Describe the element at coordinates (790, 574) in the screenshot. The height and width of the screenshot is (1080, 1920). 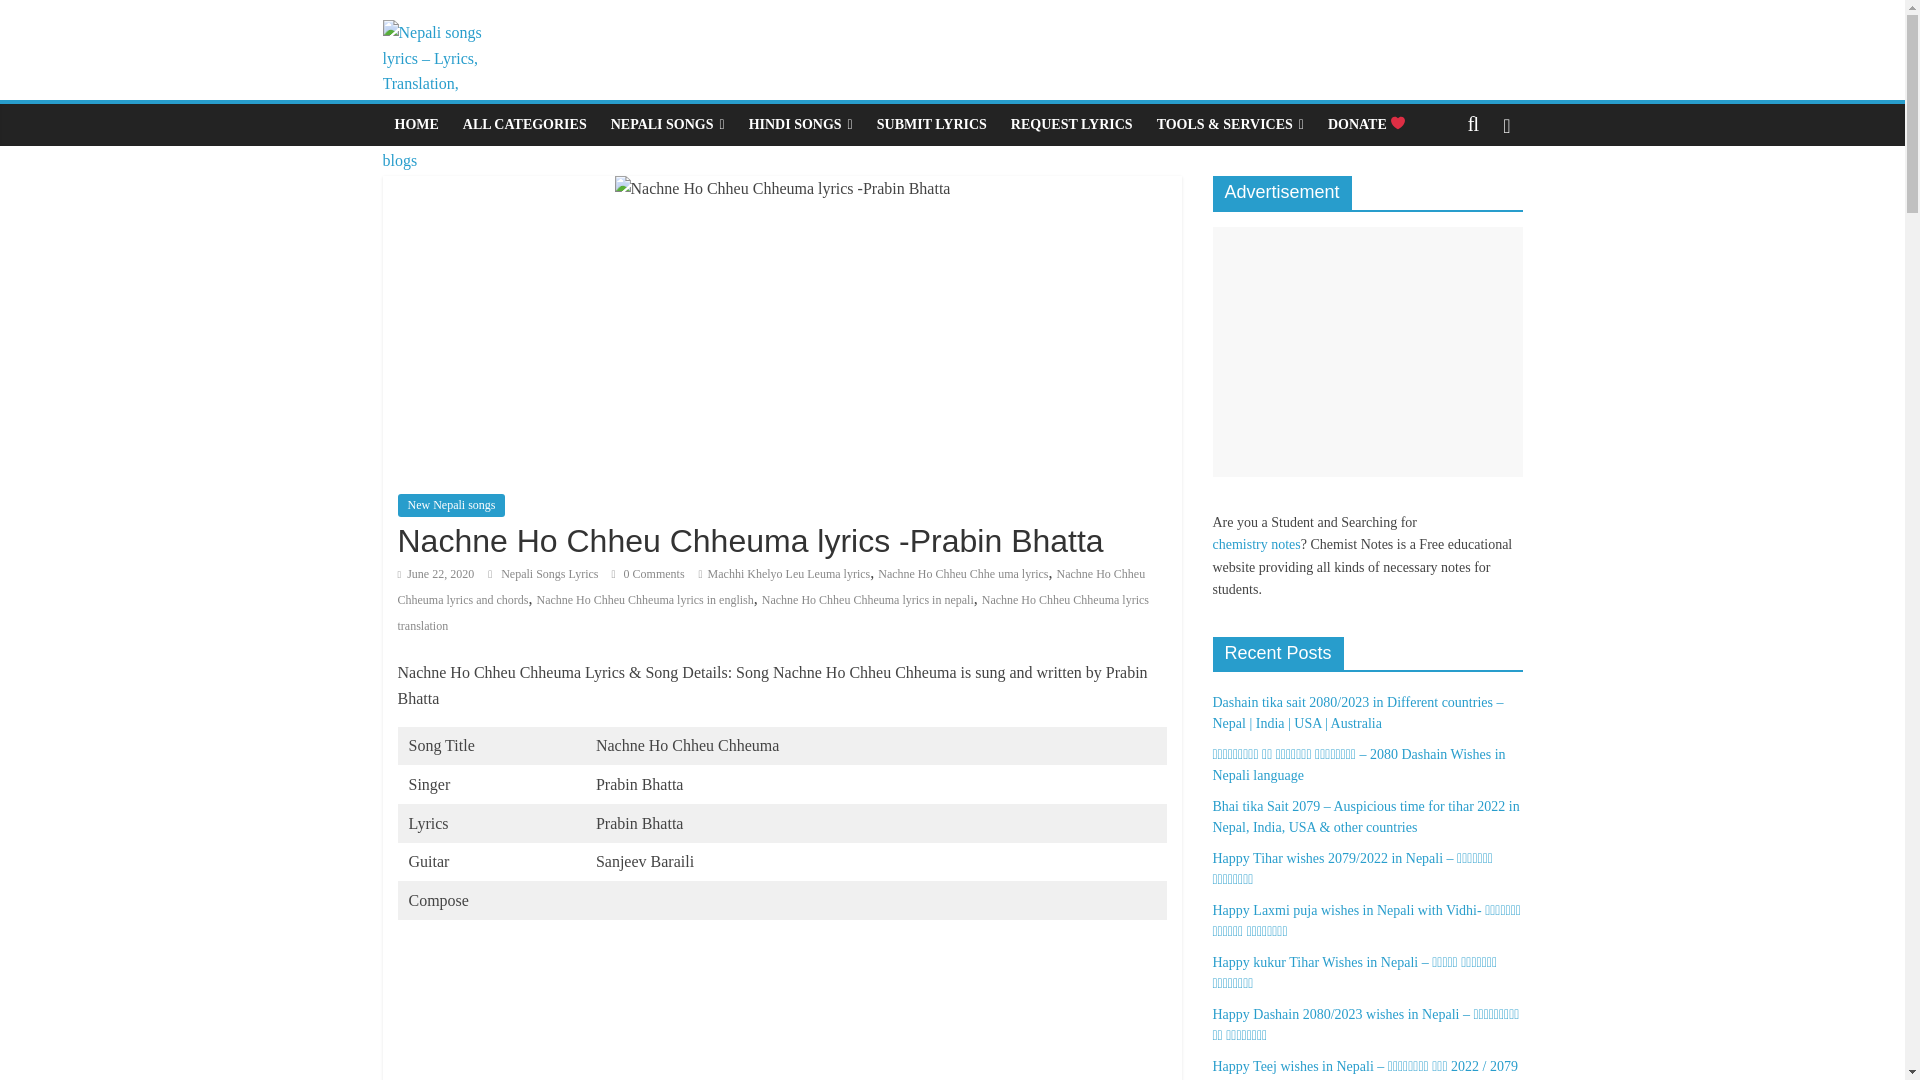
I see `Machhi Khelyo Leu Leuma lyrics` at that location.